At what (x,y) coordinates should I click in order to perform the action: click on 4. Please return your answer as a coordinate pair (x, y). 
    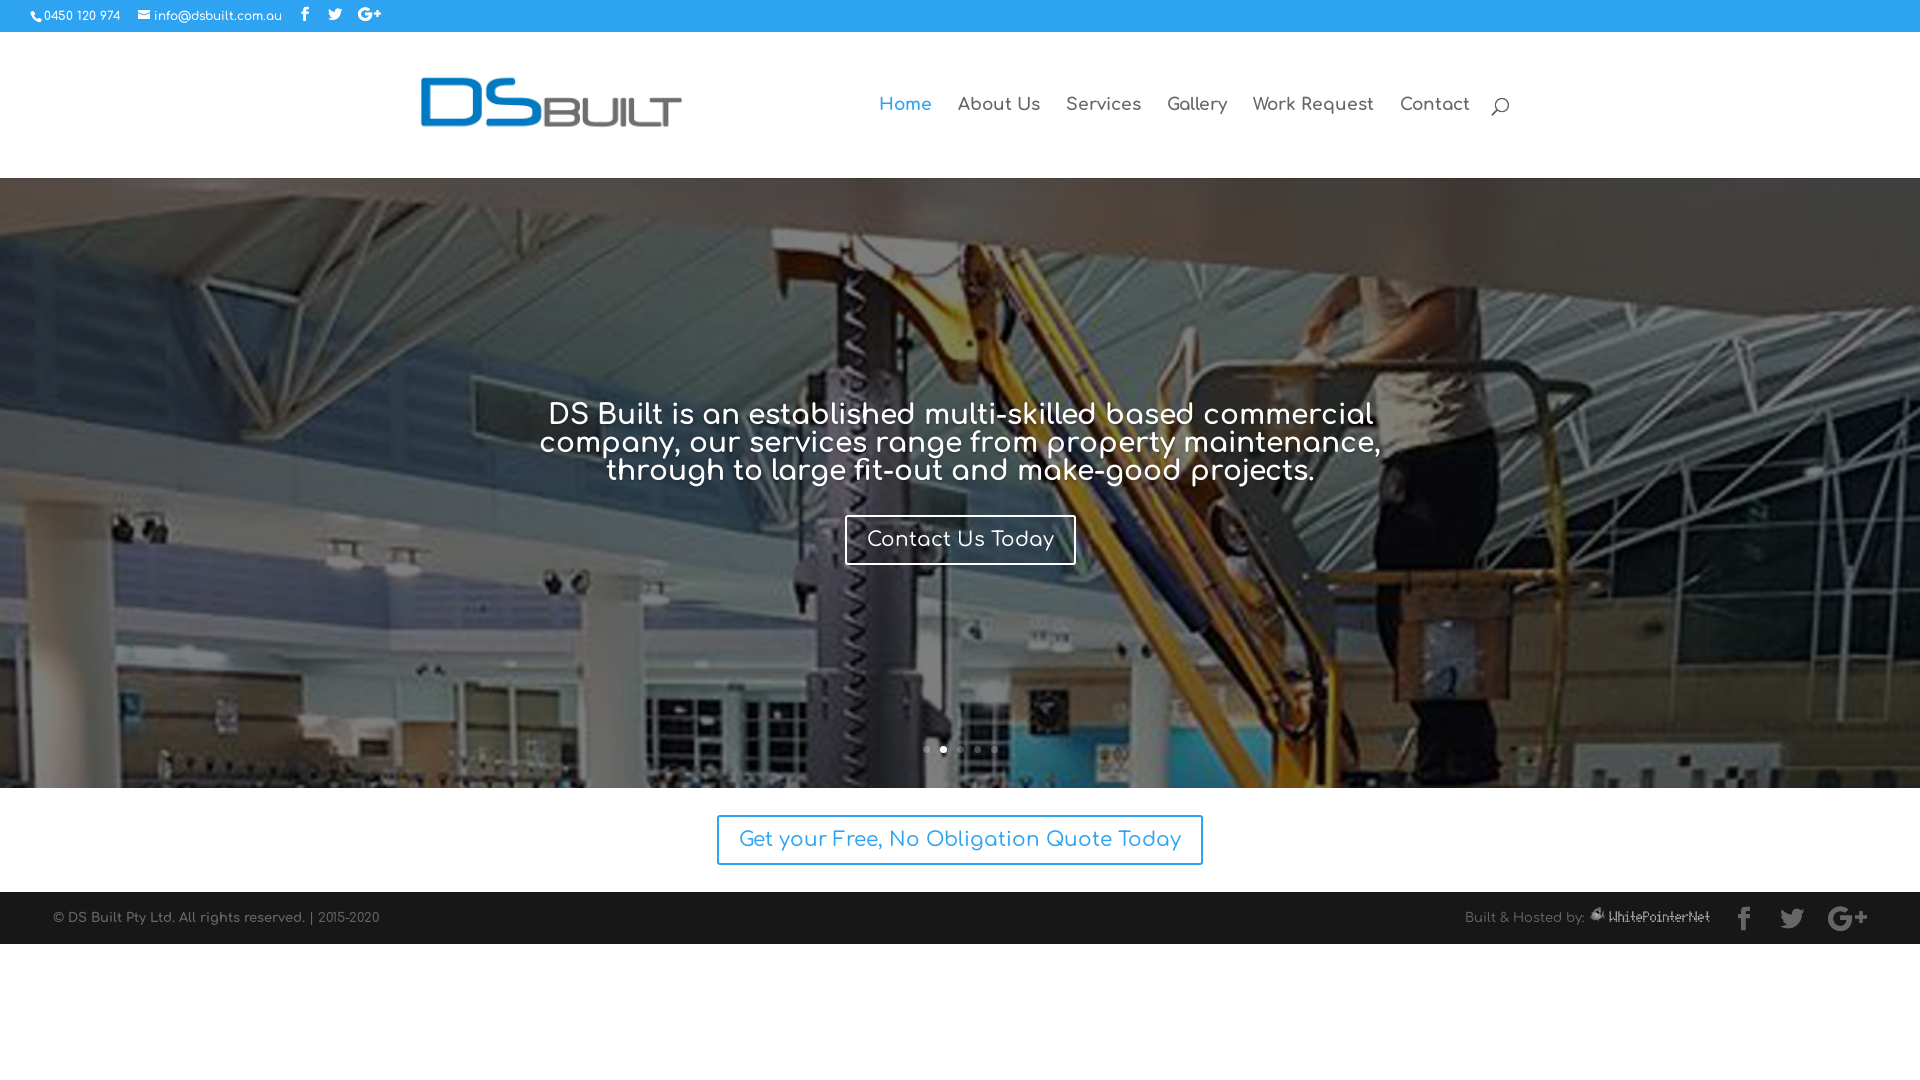
    Looking at the image, I should click on (978, 750).